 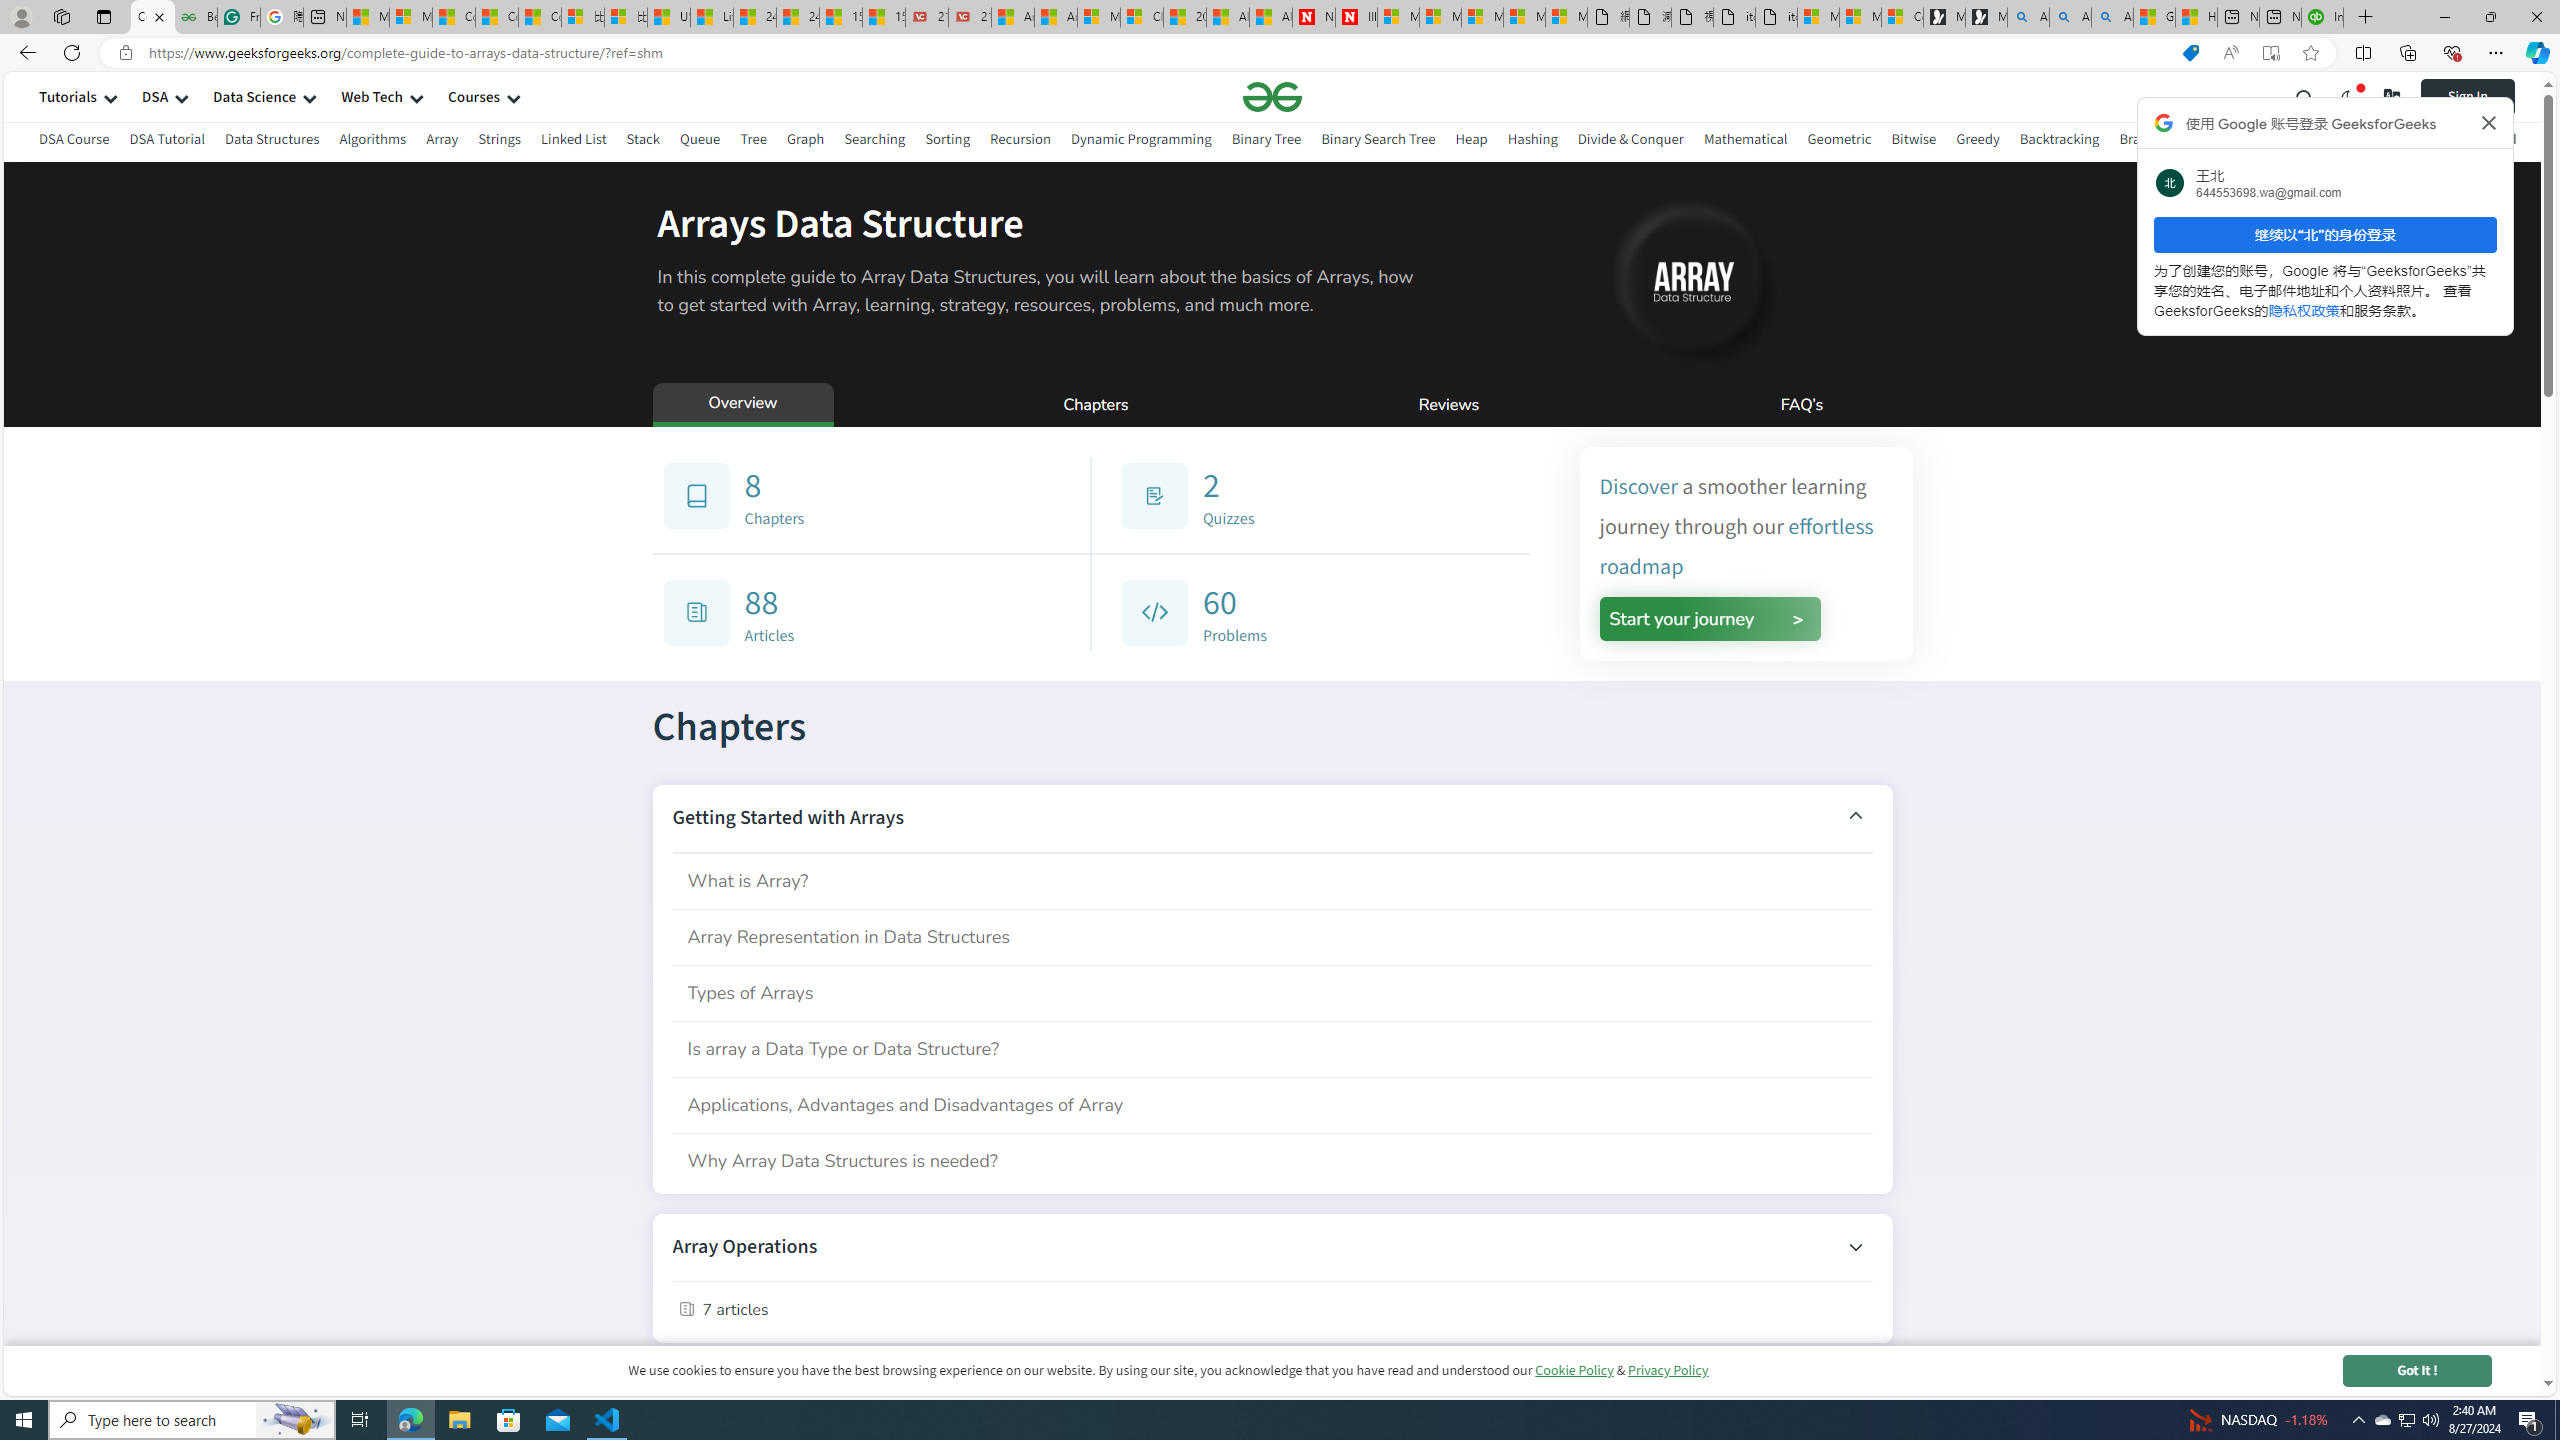 What do you see at coordinates (1140, 139) in the screenshot?
I see `Dynamic Programming` at bounding box center [1140, 139].